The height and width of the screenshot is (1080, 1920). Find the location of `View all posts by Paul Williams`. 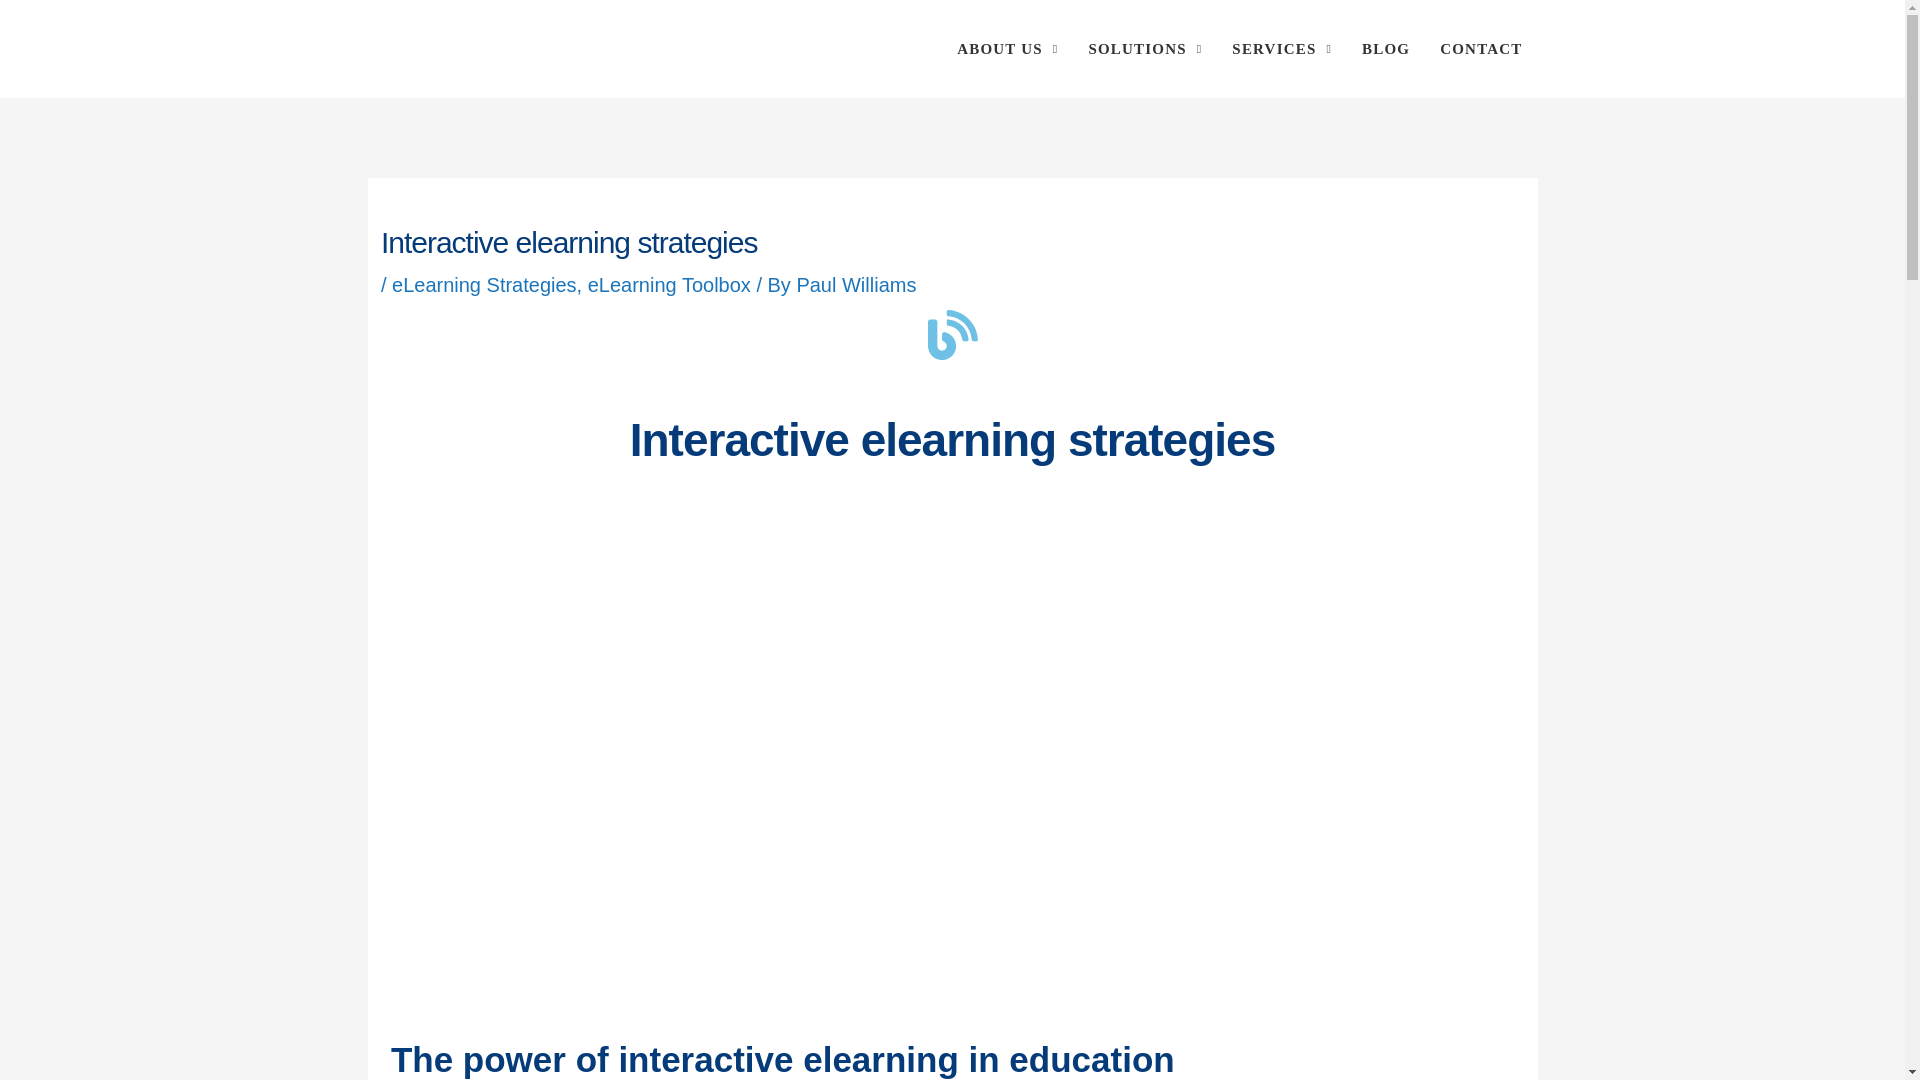

View all posts by Paul Williams is located at coordinates (856, 284).